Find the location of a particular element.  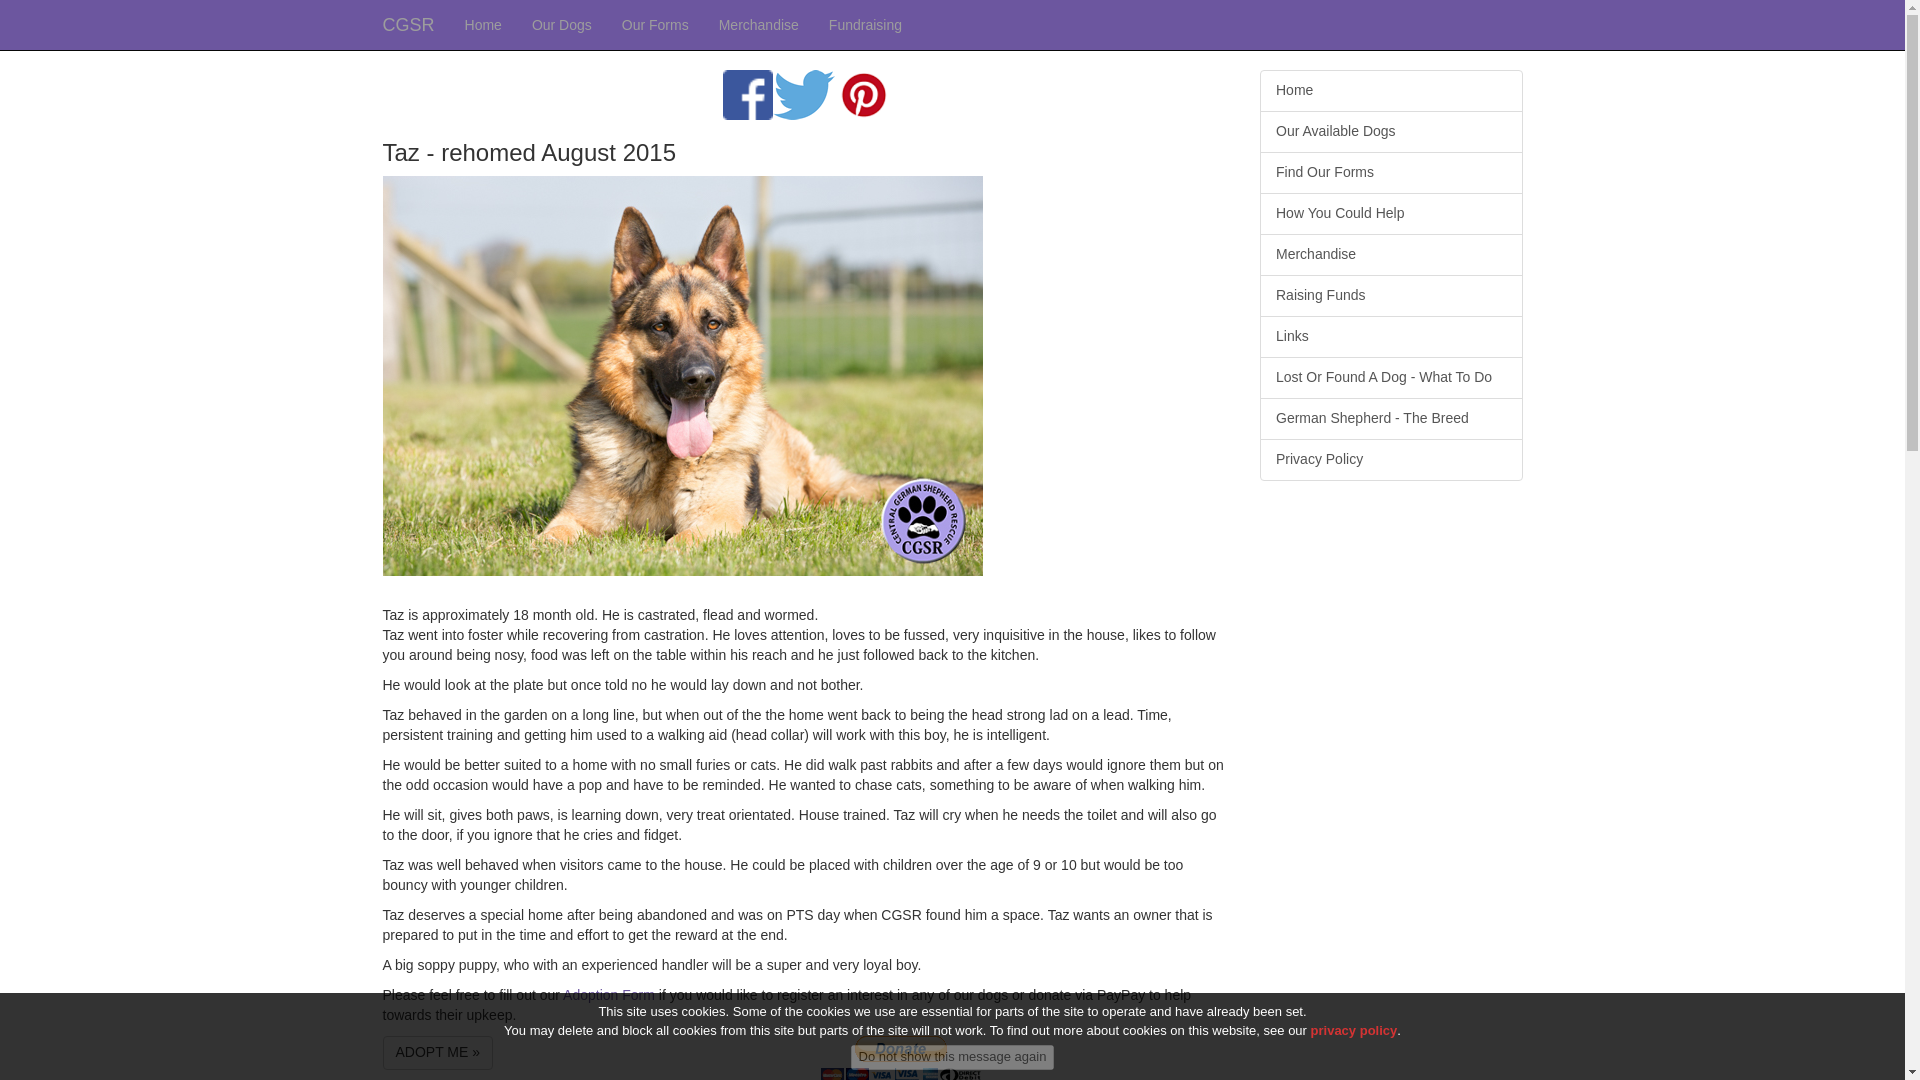

Our Available Dogs is located at coordinates (1390, 132).